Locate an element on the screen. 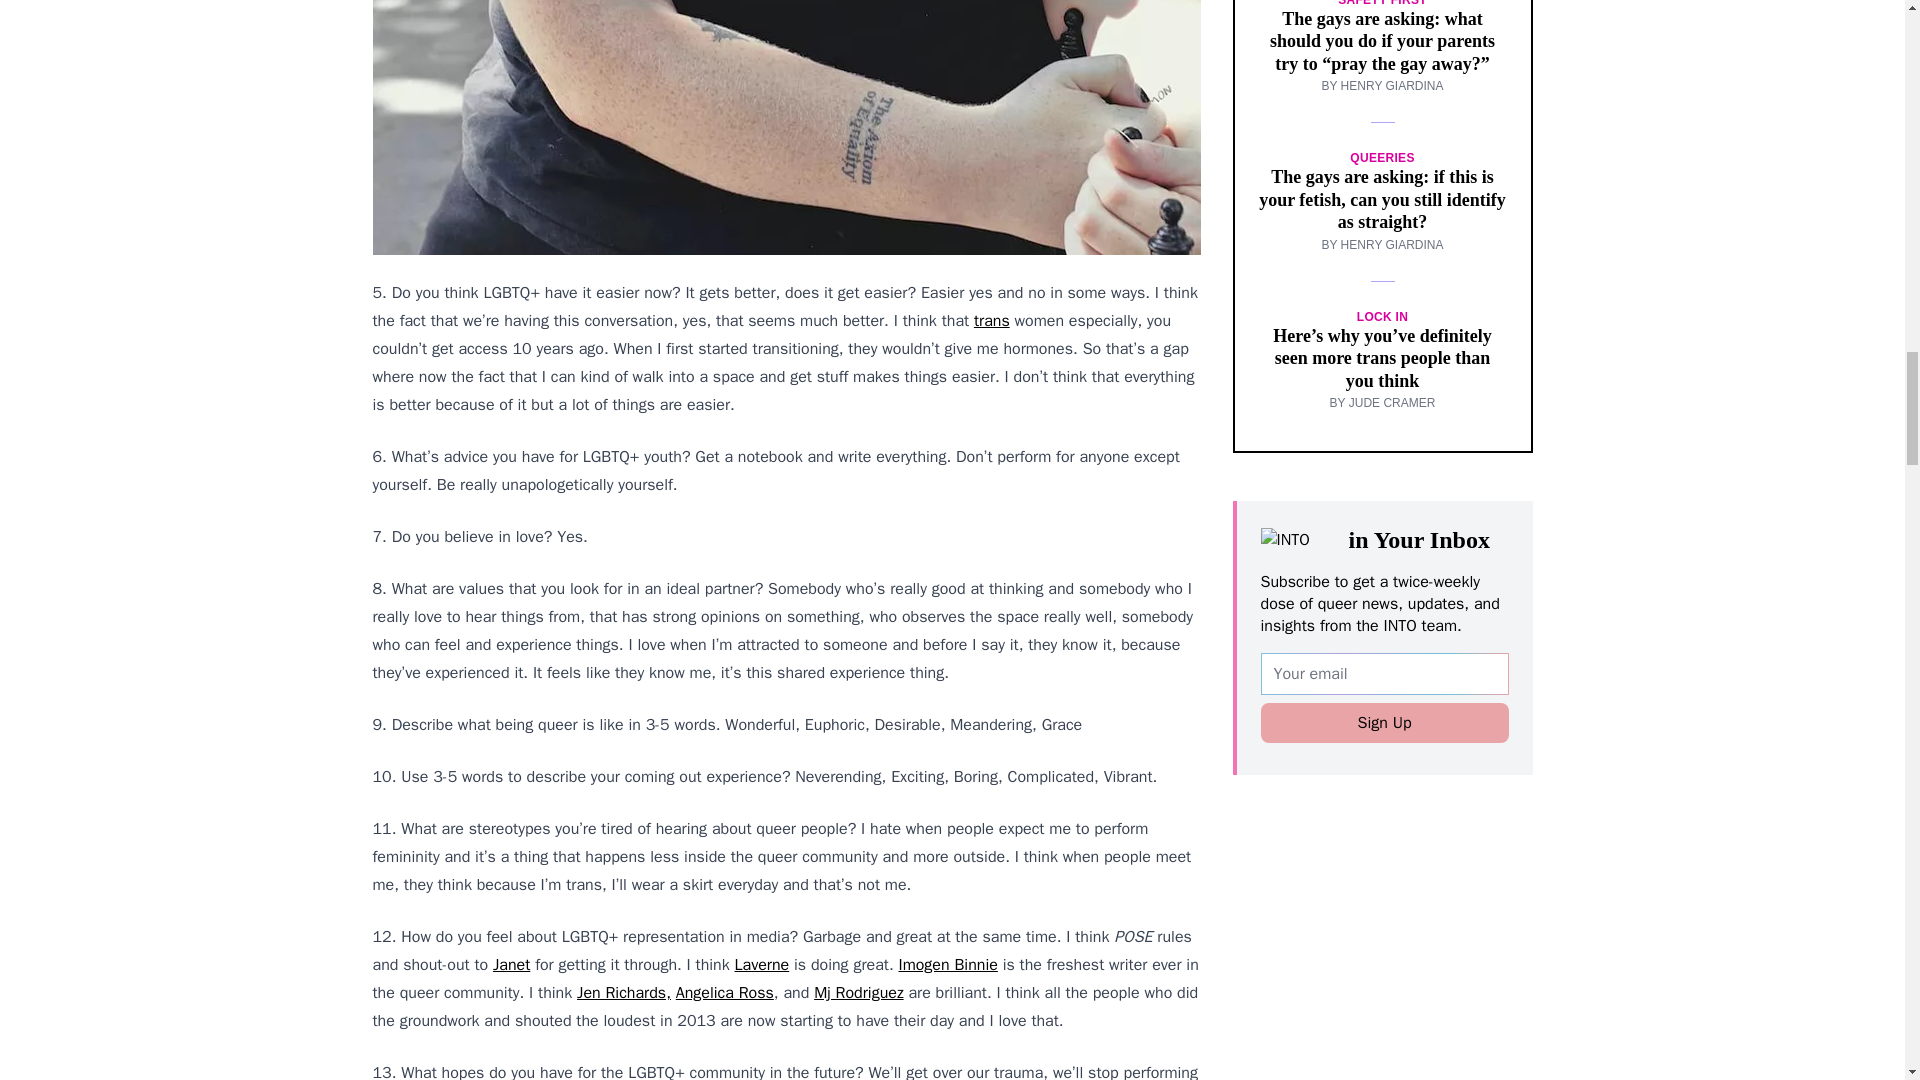  Laverne is located at coordinates (762, 964).